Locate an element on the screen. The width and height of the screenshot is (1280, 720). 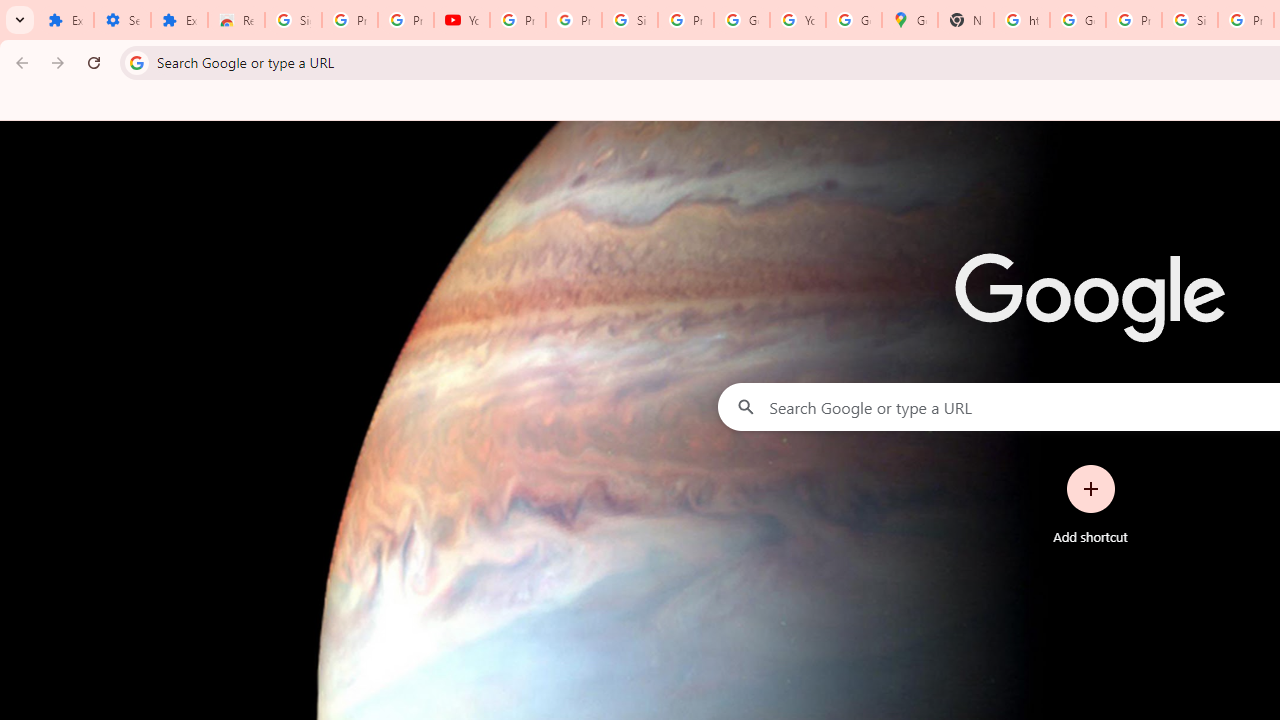
https://scholar.google.com/ is located at coordinates (1022, 20).